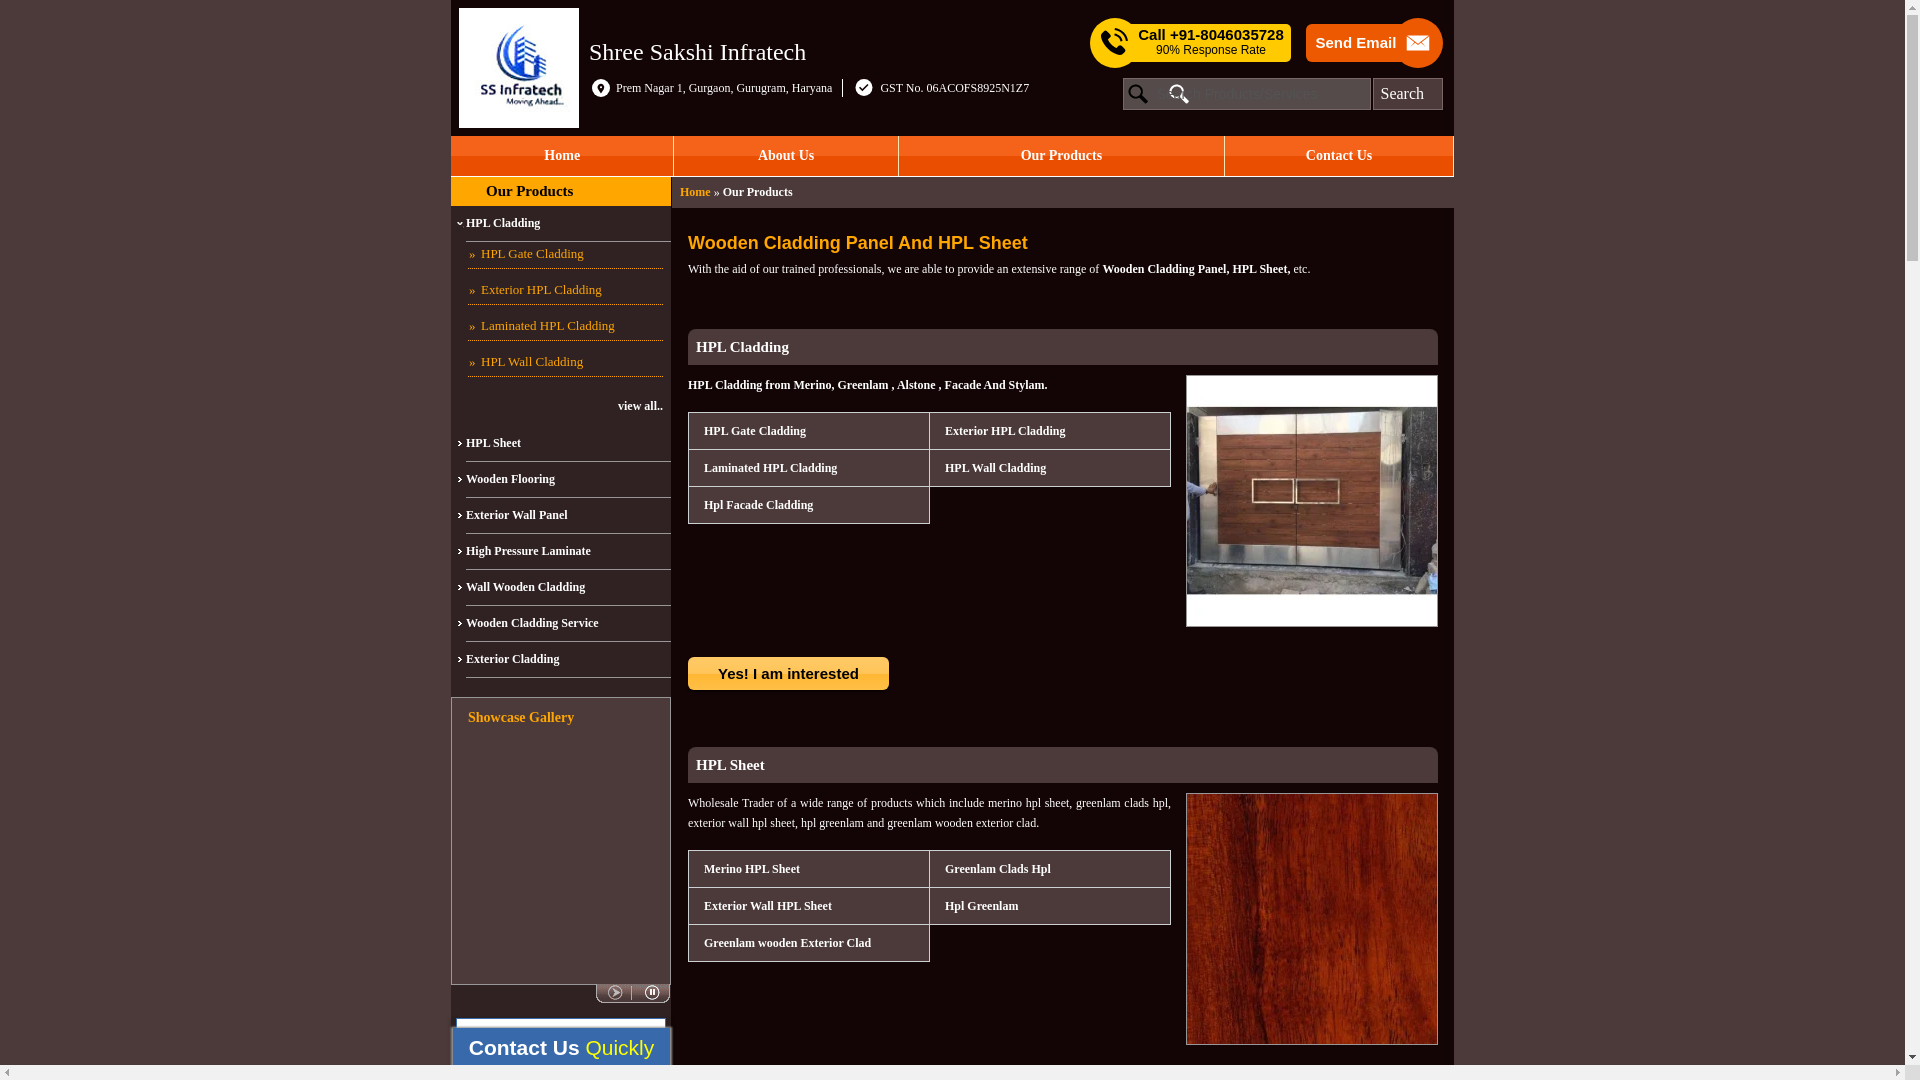  Describe the element at coordinates (1061, 156) in the screenshot. I see `Our Products` at that location.